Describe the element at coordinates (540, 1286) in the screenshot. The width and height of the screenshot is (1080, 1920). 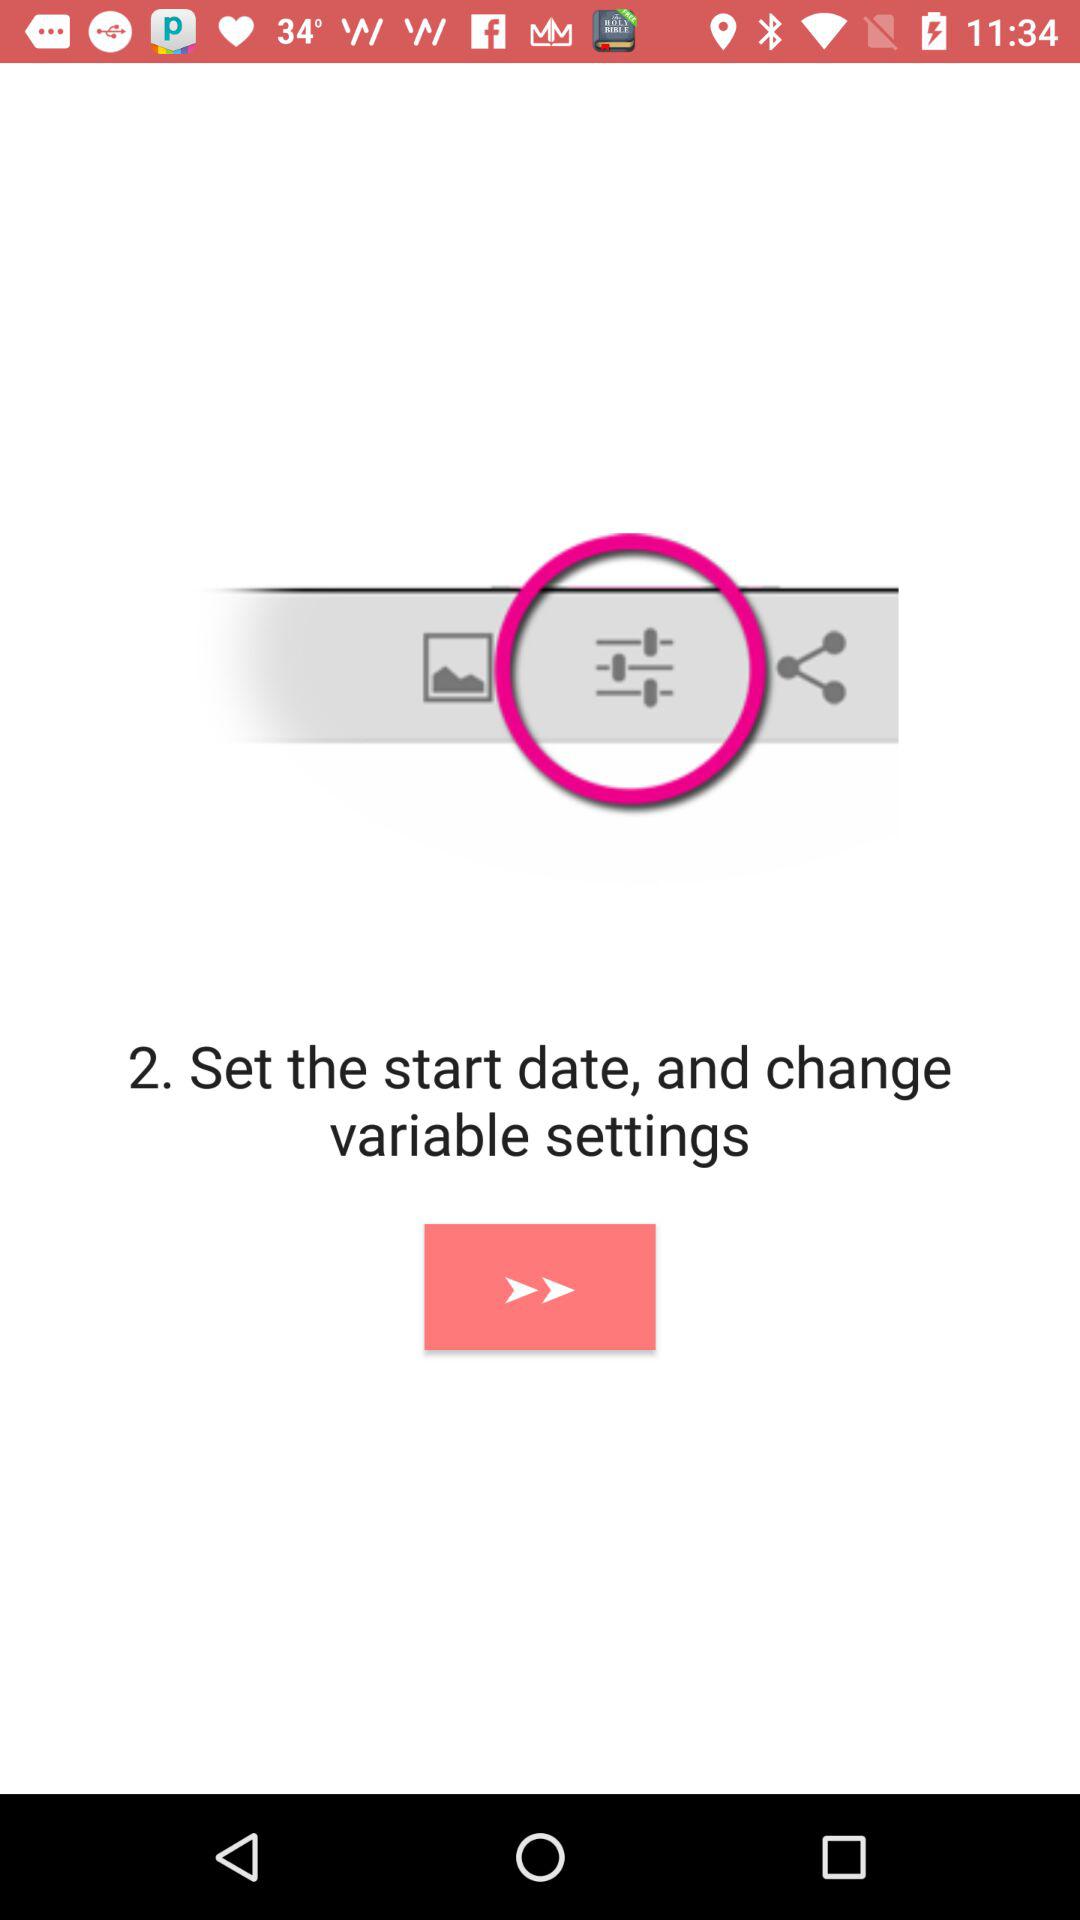
I see `tap app below 2 set the item` at that location.